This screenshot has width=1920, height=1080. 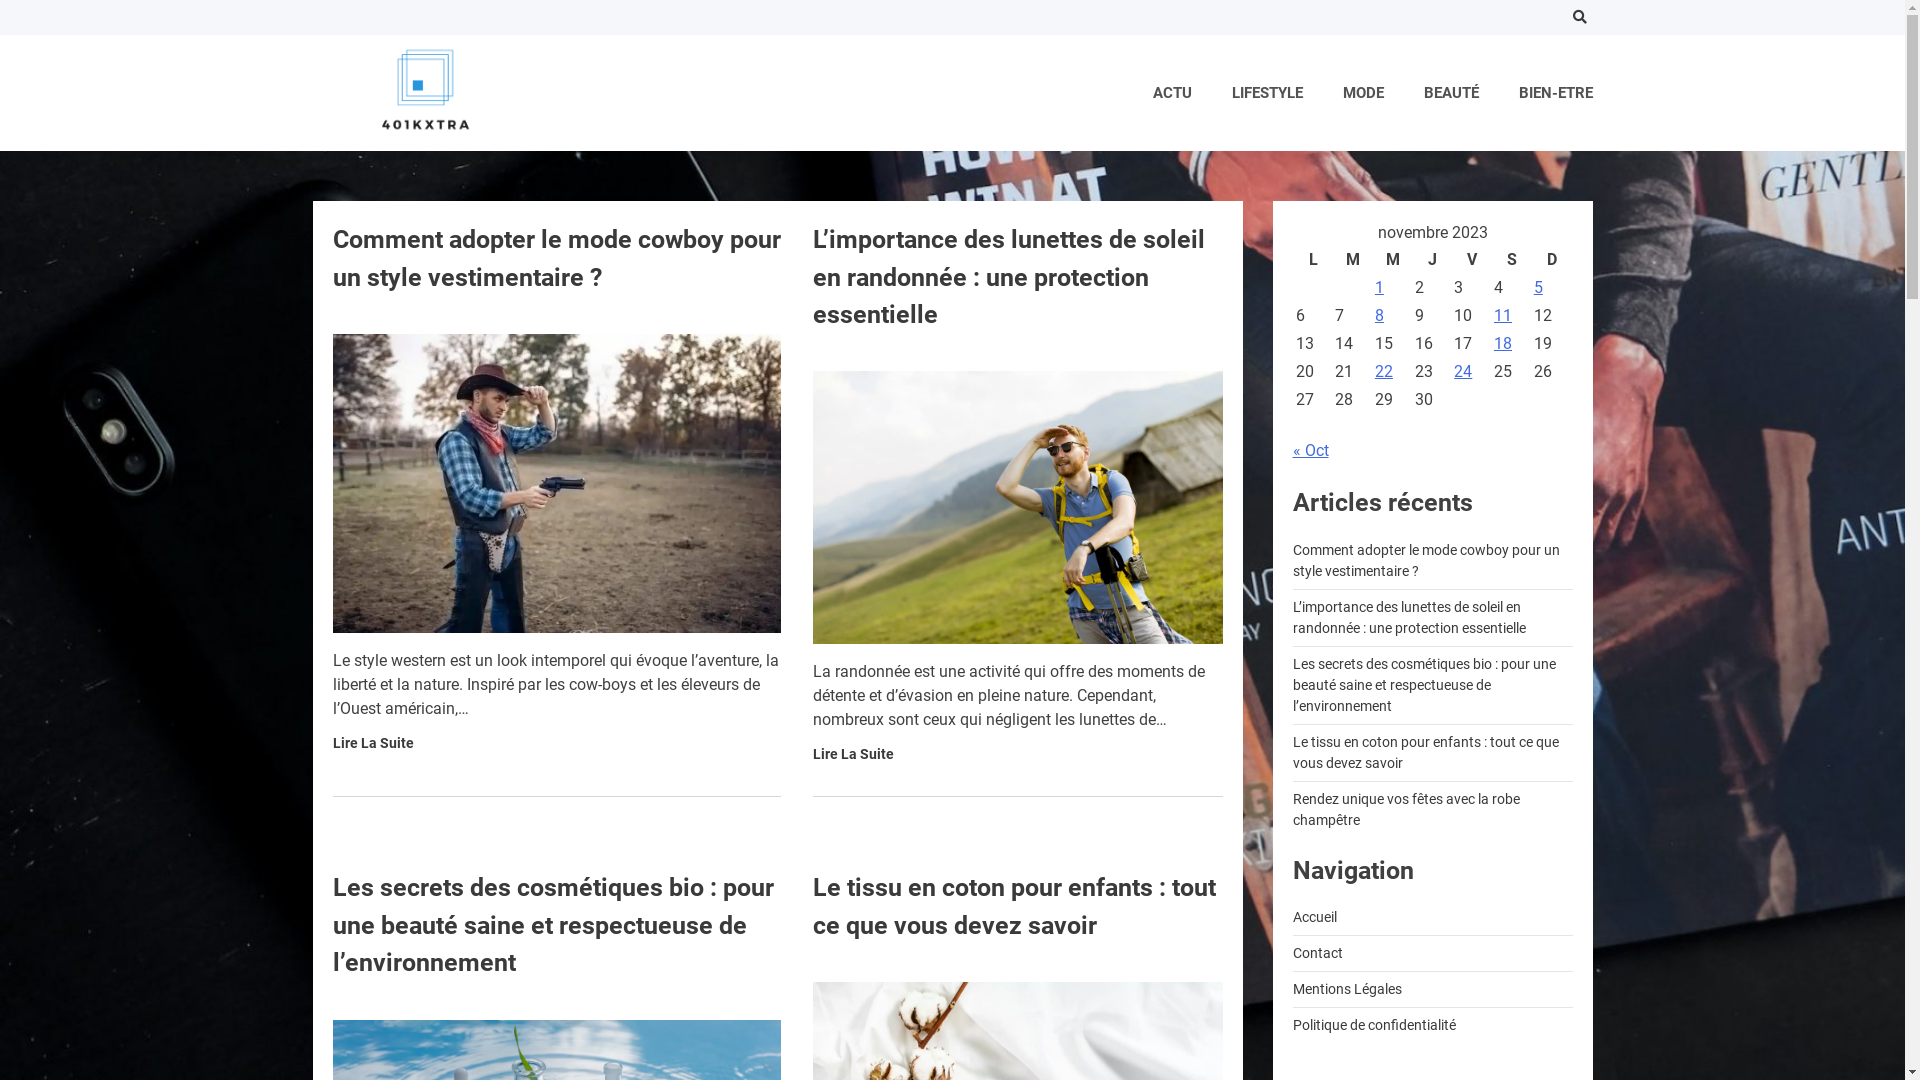 I want to click on Comment adopter le mode cowboy pour un style vestimentaire ?, so click(x=556, y=258).